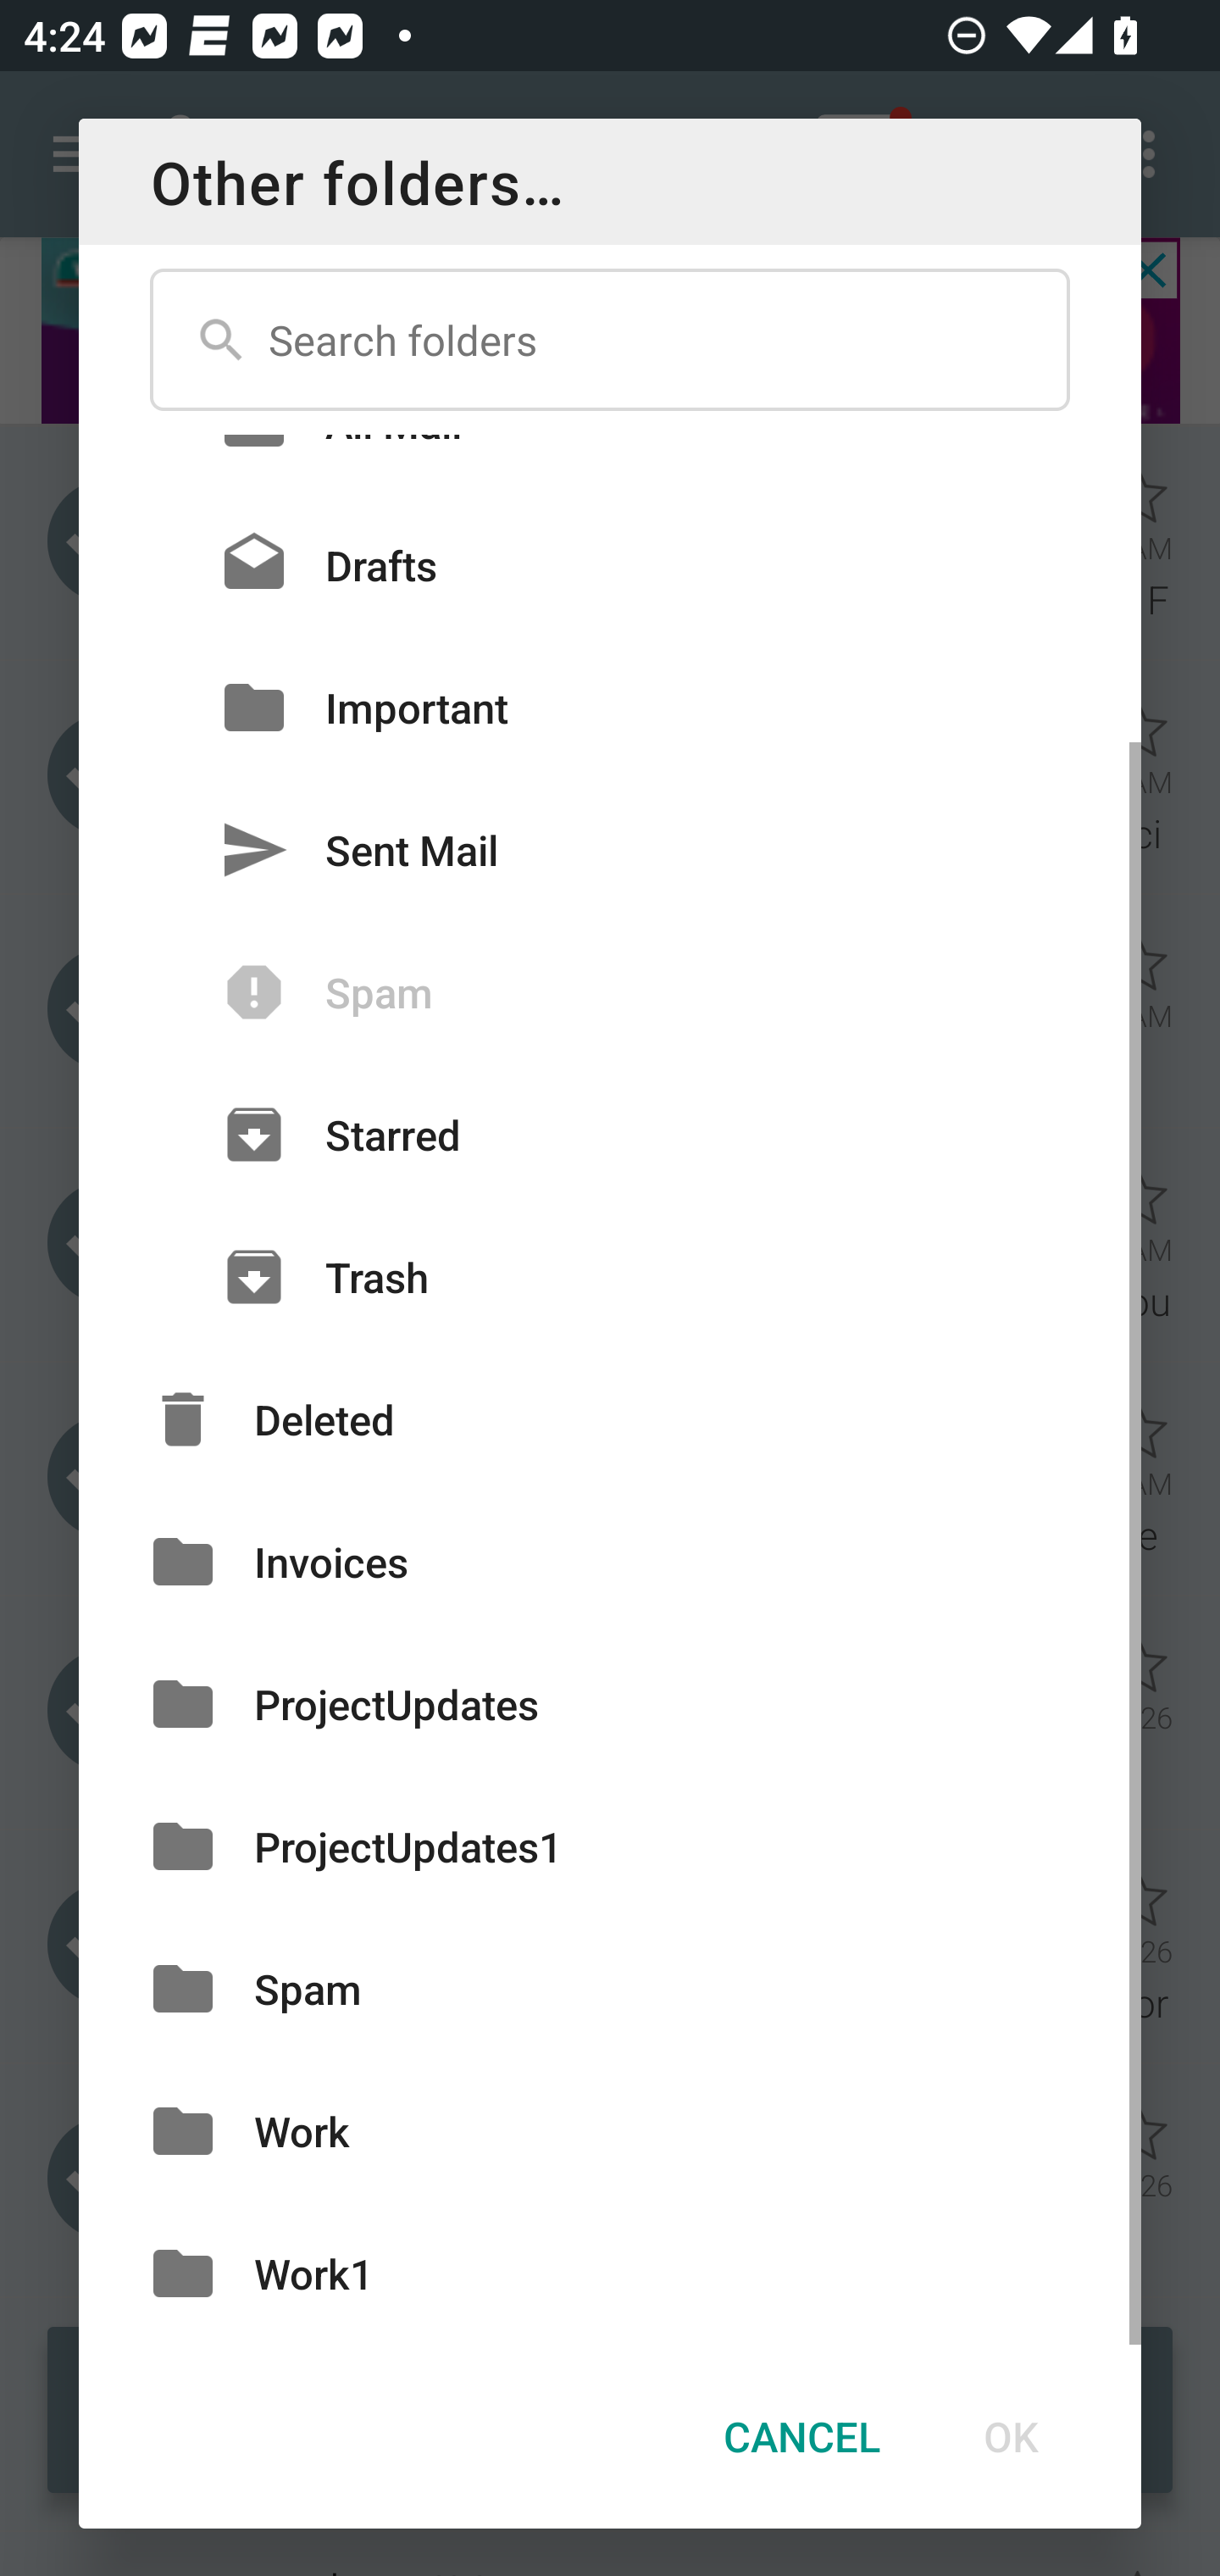 This screenshot has height=2576, width=1220. I want to click on Work1, so click(610, 2273).